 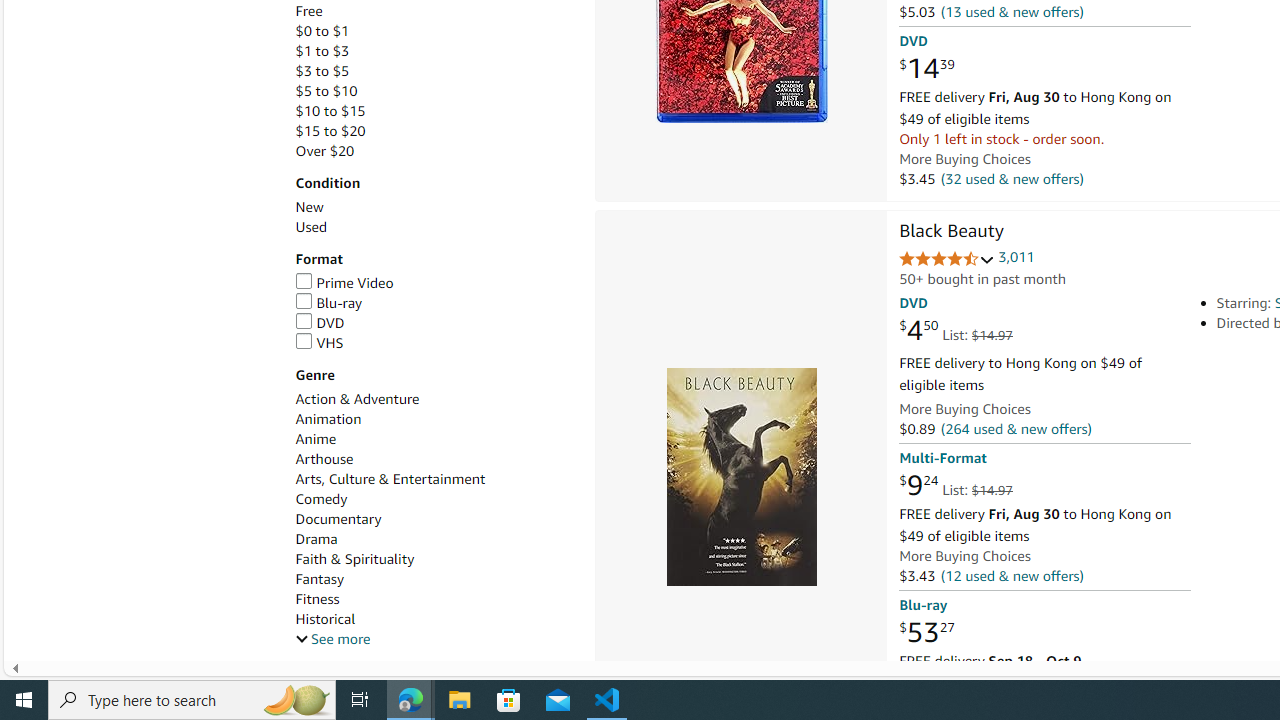 I want to click on Drama, so click(x=434, y=539).